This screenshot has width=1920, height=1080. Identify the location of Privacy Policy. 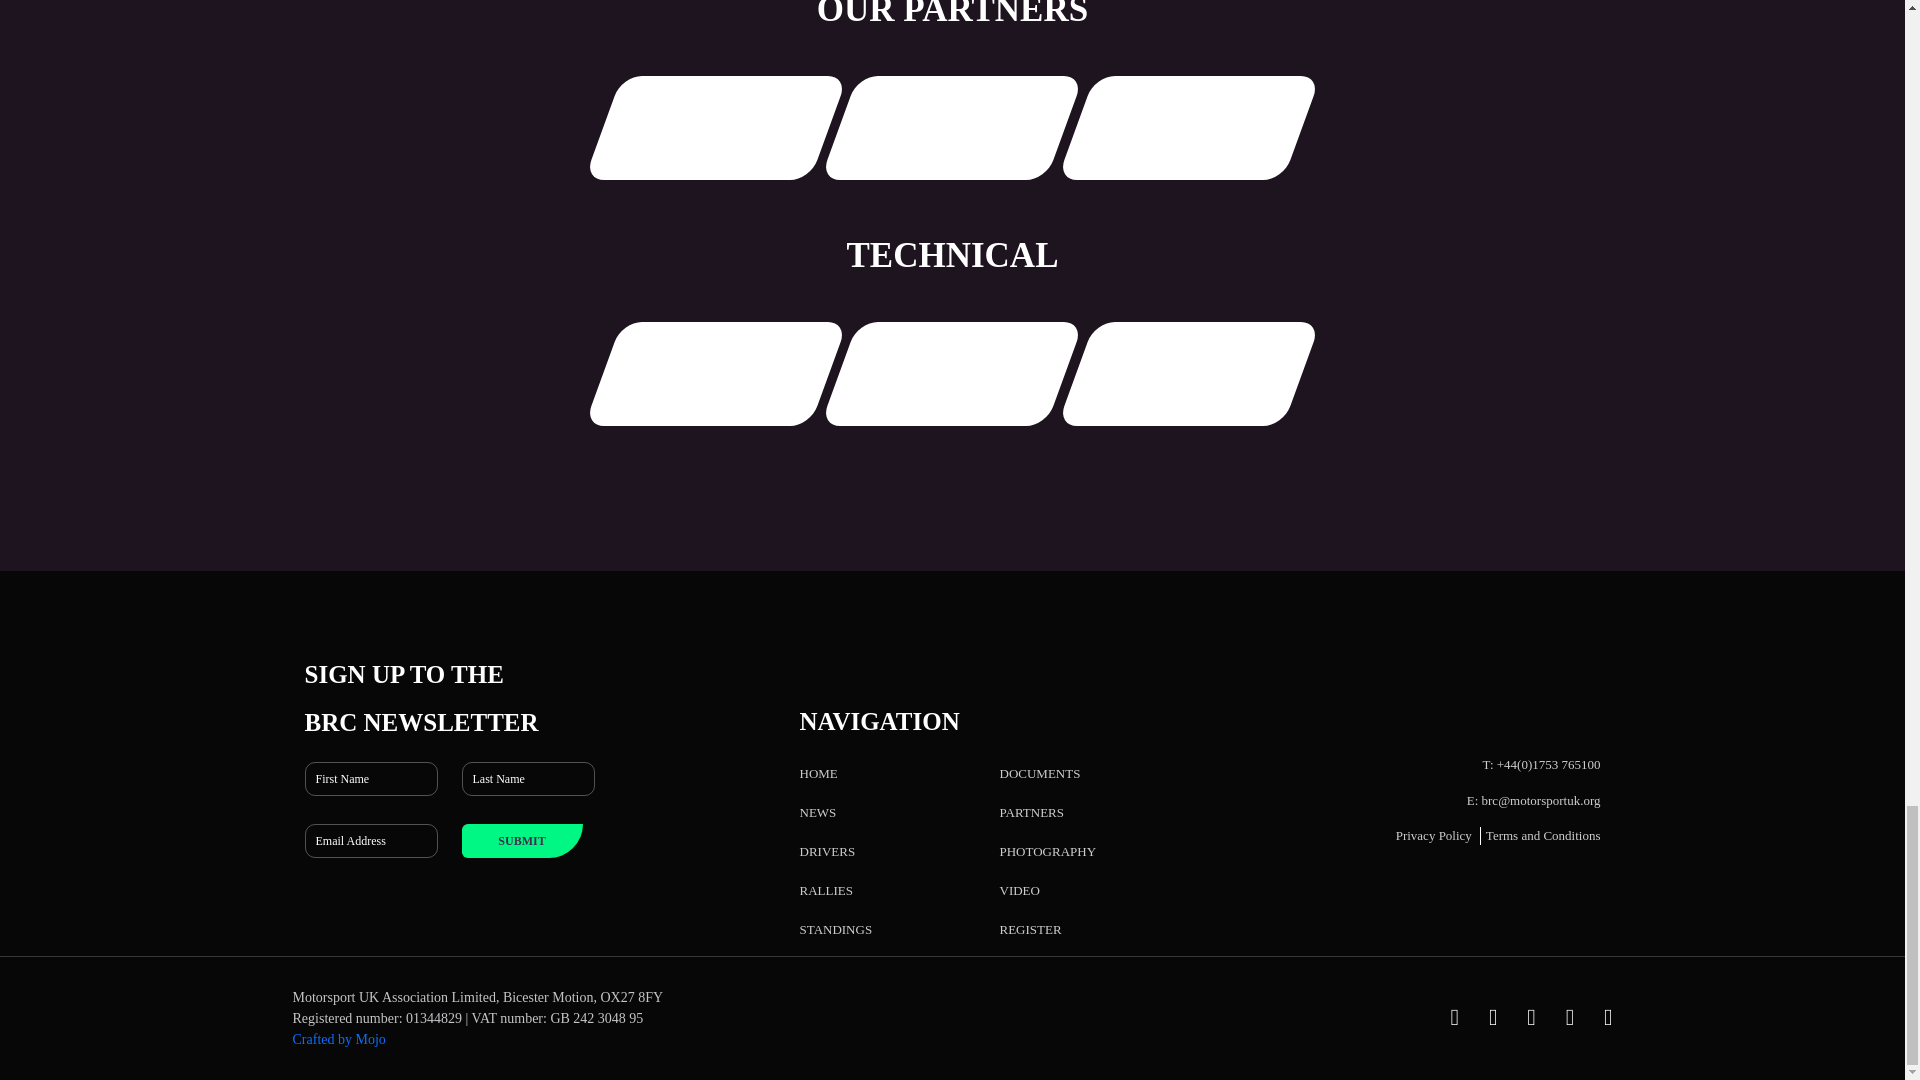
(1434, 836).